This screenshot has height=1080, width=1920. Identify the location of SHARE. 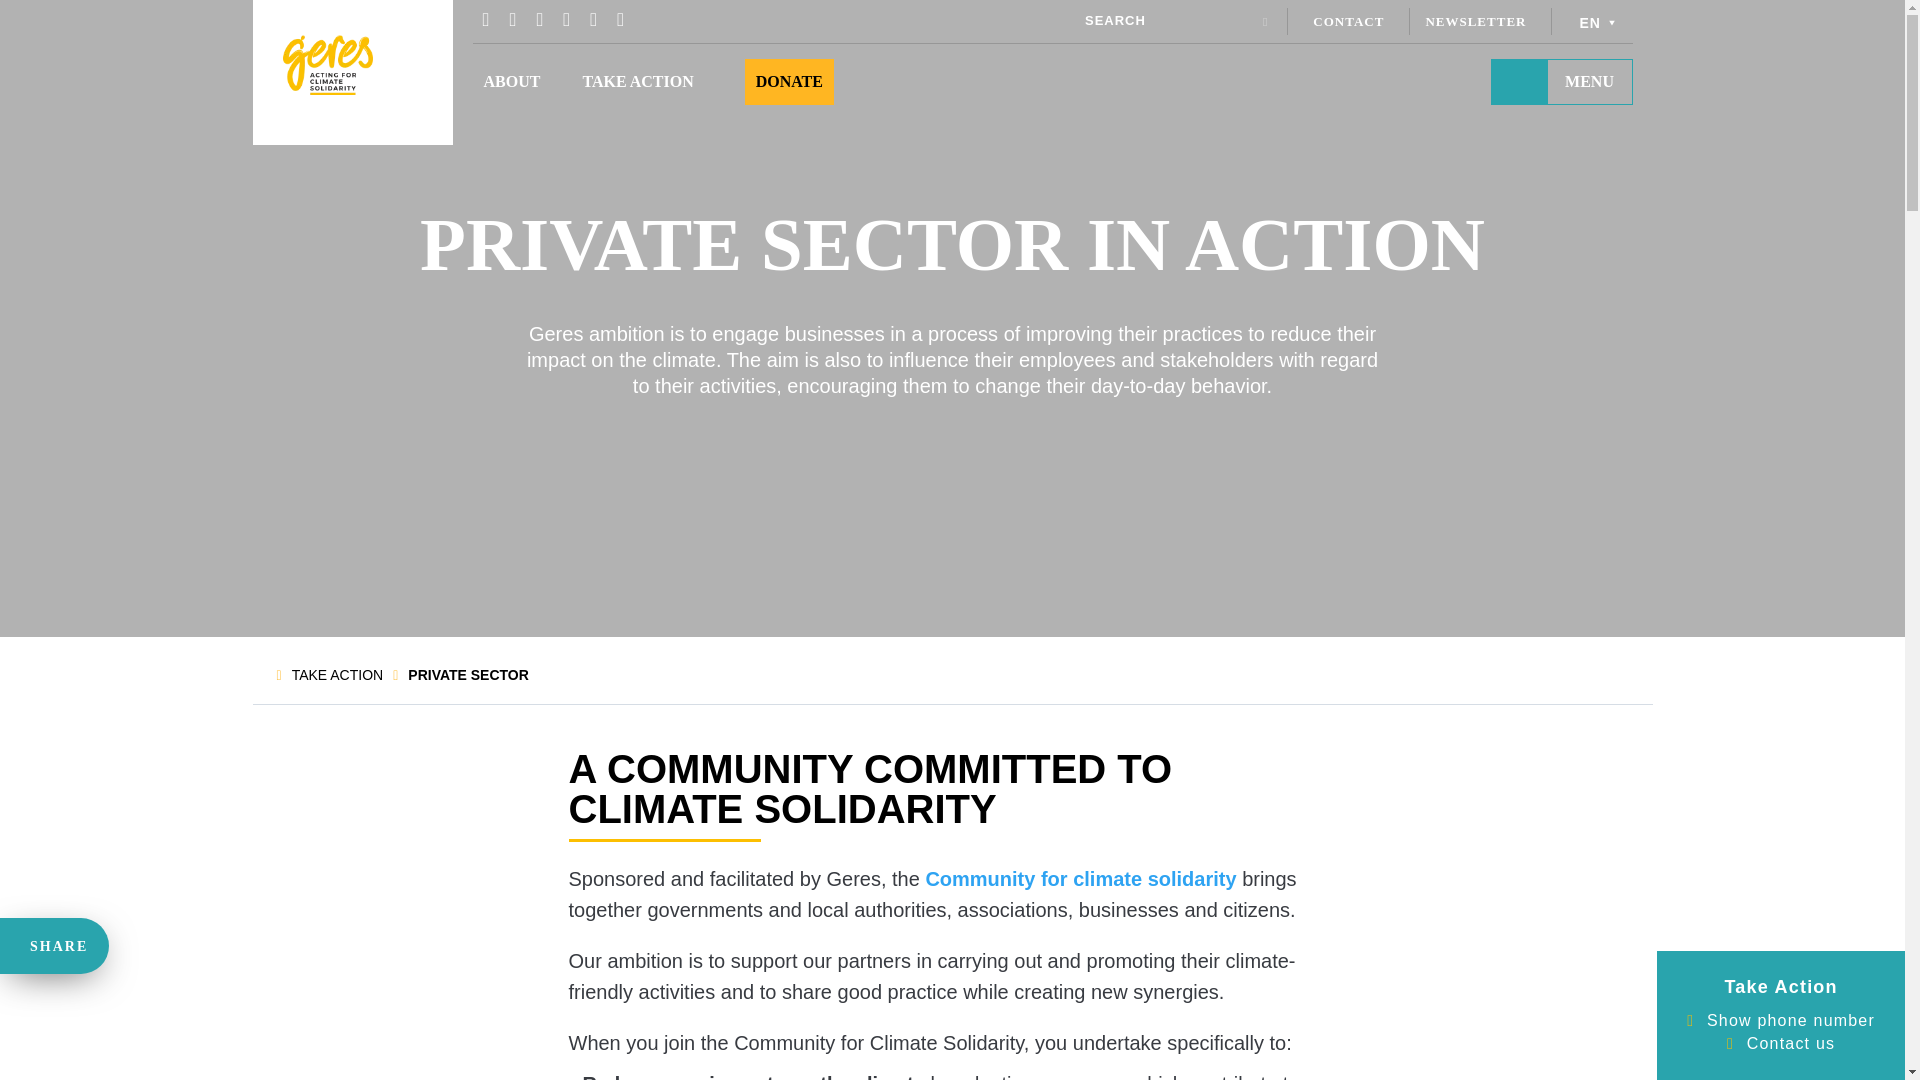
(52, 945).